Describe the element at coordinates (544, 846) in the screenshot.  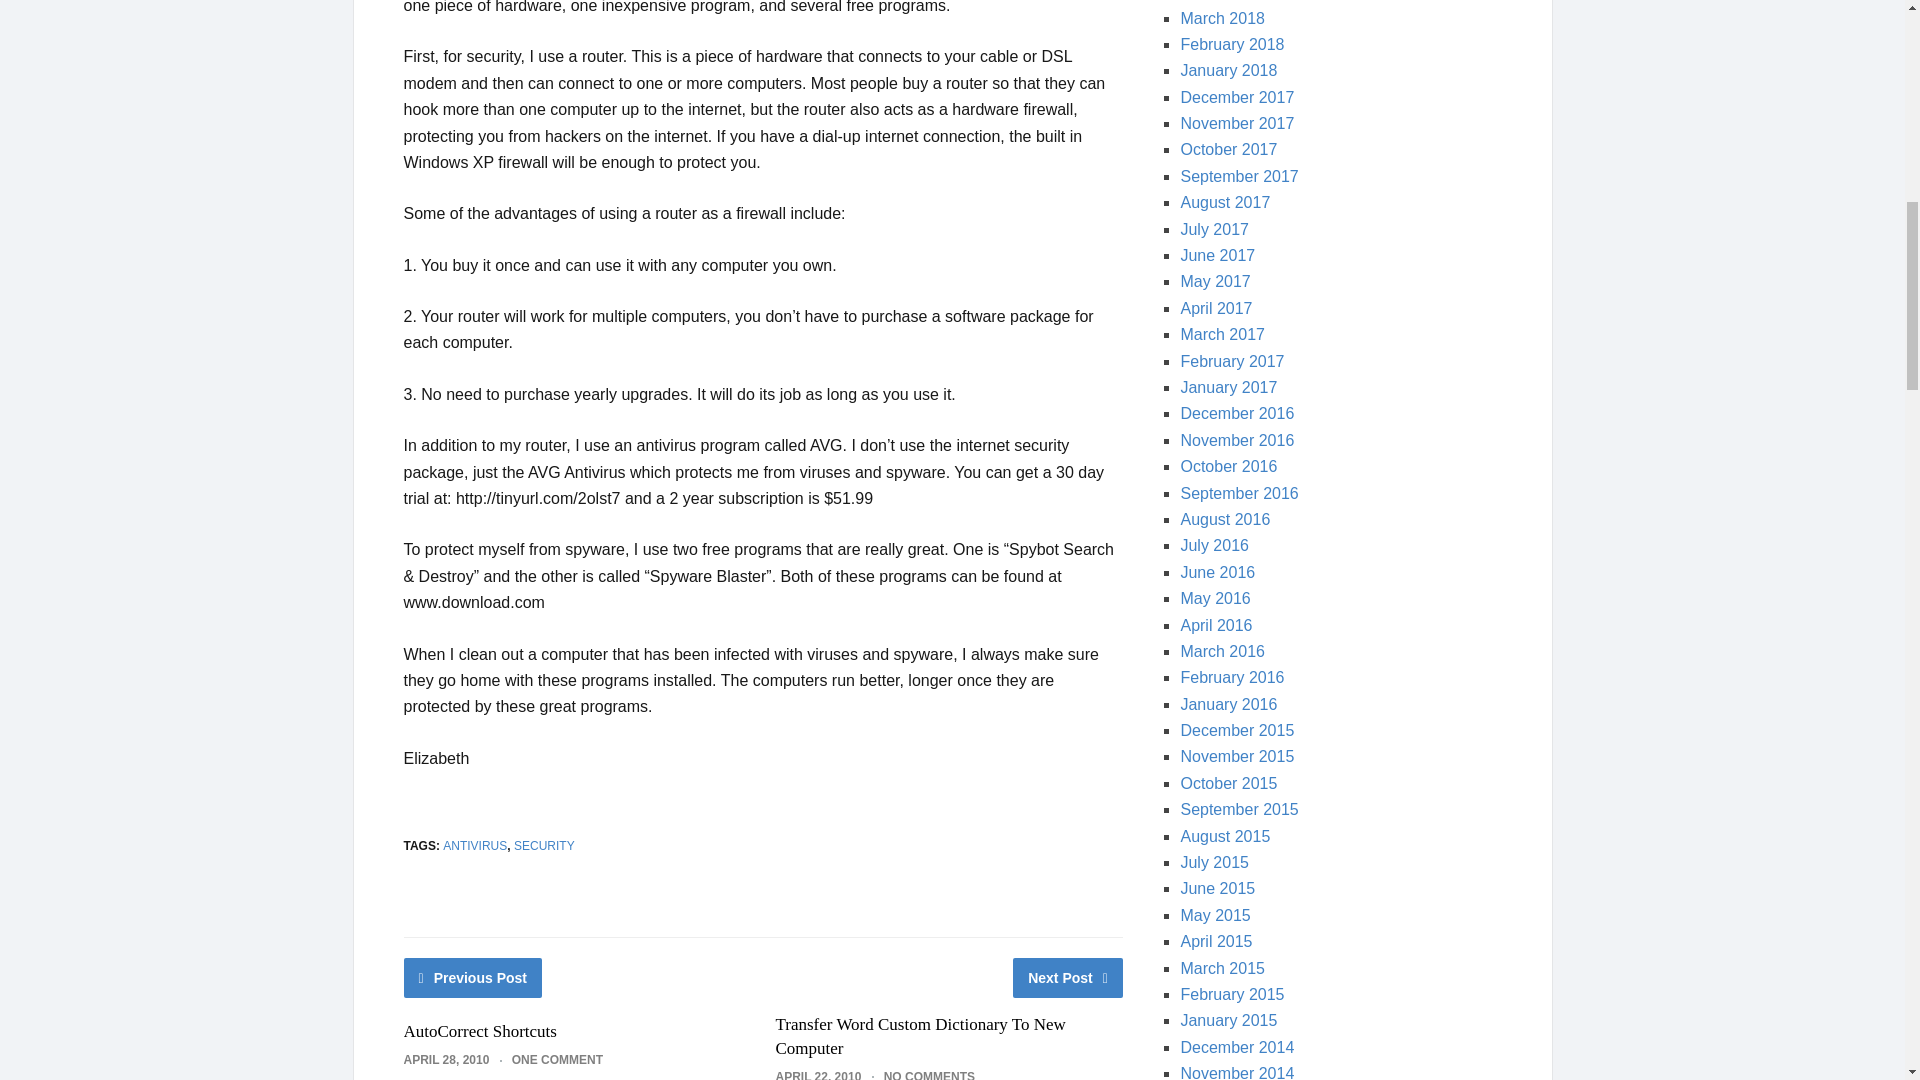
I see `SECURITY` at that location.